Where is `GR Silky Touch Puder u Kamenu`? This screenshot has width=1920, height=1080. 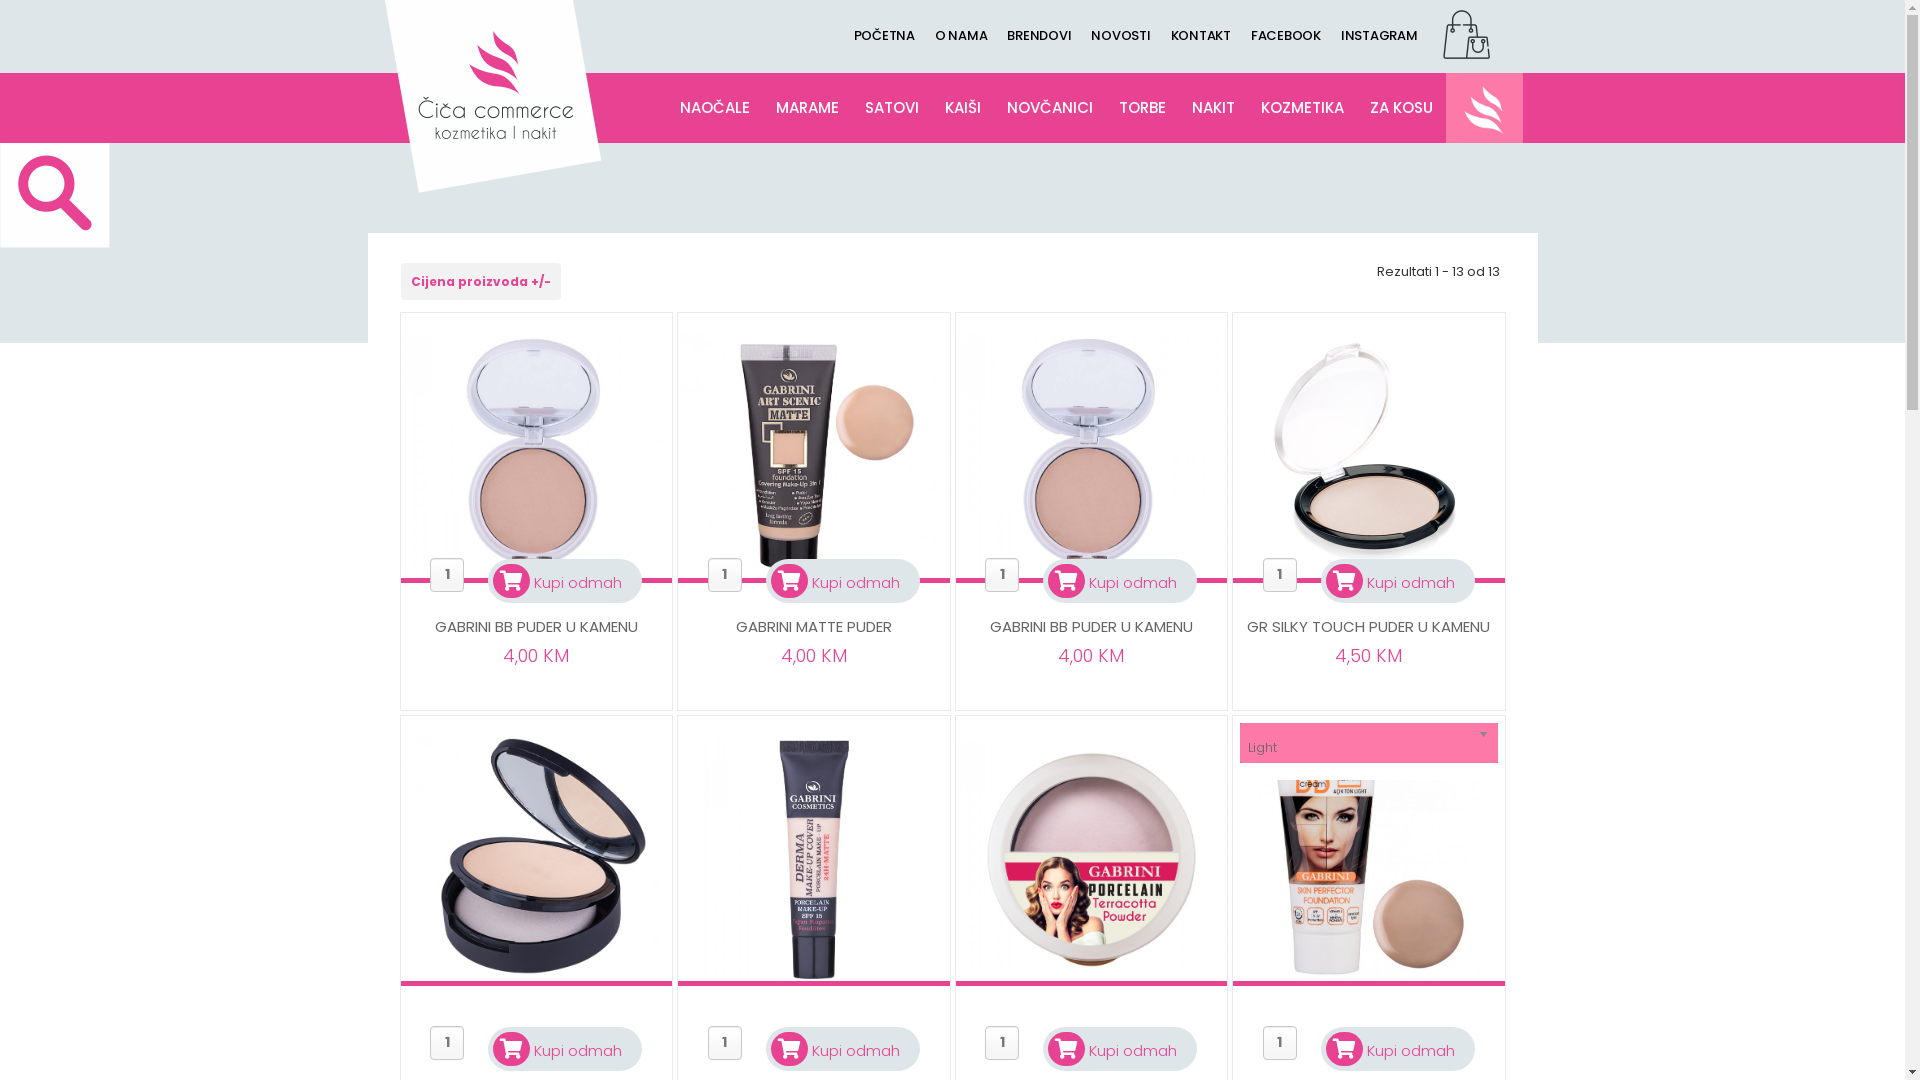
GR Silky Touch Puder u Kamenu is located at coordinates (1369, 452).